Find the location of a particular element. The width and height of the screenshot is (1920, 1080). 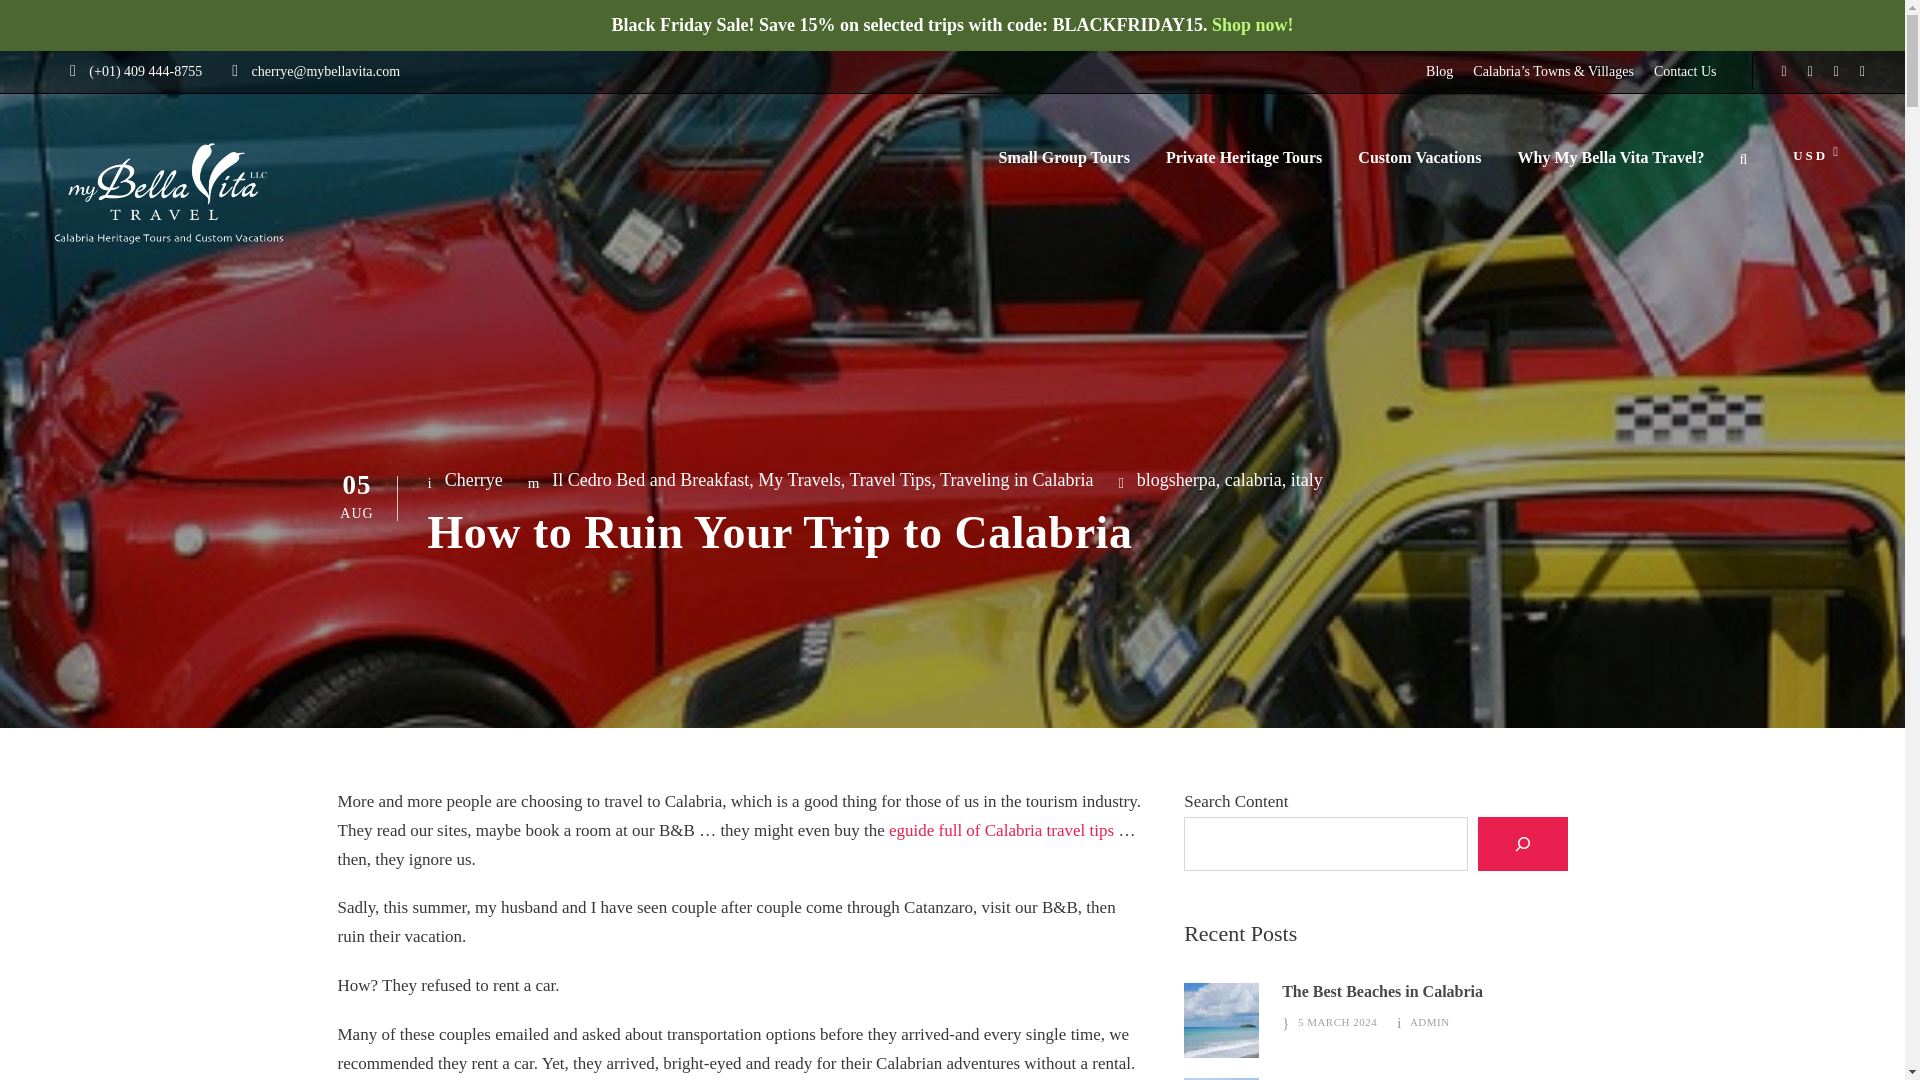

Small Group Tours is located at coordinates (1064, 167).